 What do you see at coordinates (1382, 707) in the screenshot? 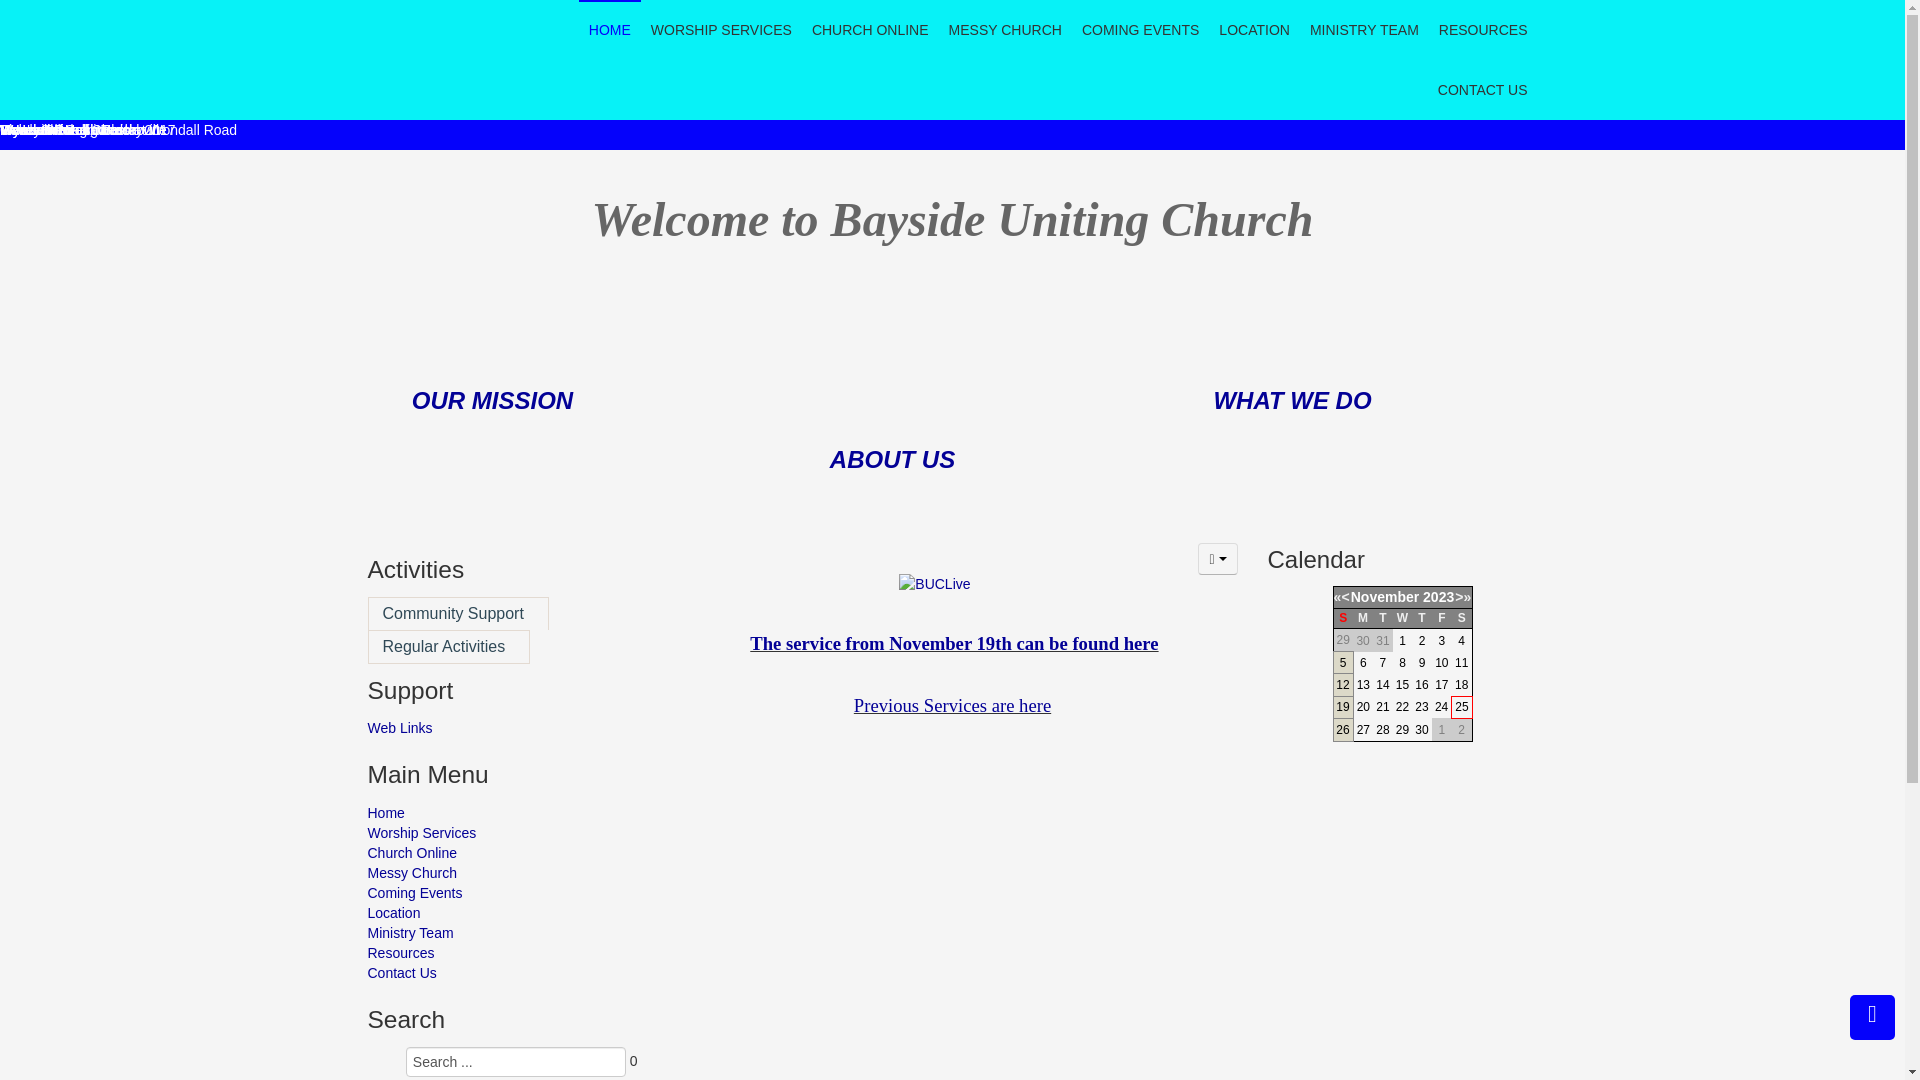
I see `21` at bounding box center [1382, 707].